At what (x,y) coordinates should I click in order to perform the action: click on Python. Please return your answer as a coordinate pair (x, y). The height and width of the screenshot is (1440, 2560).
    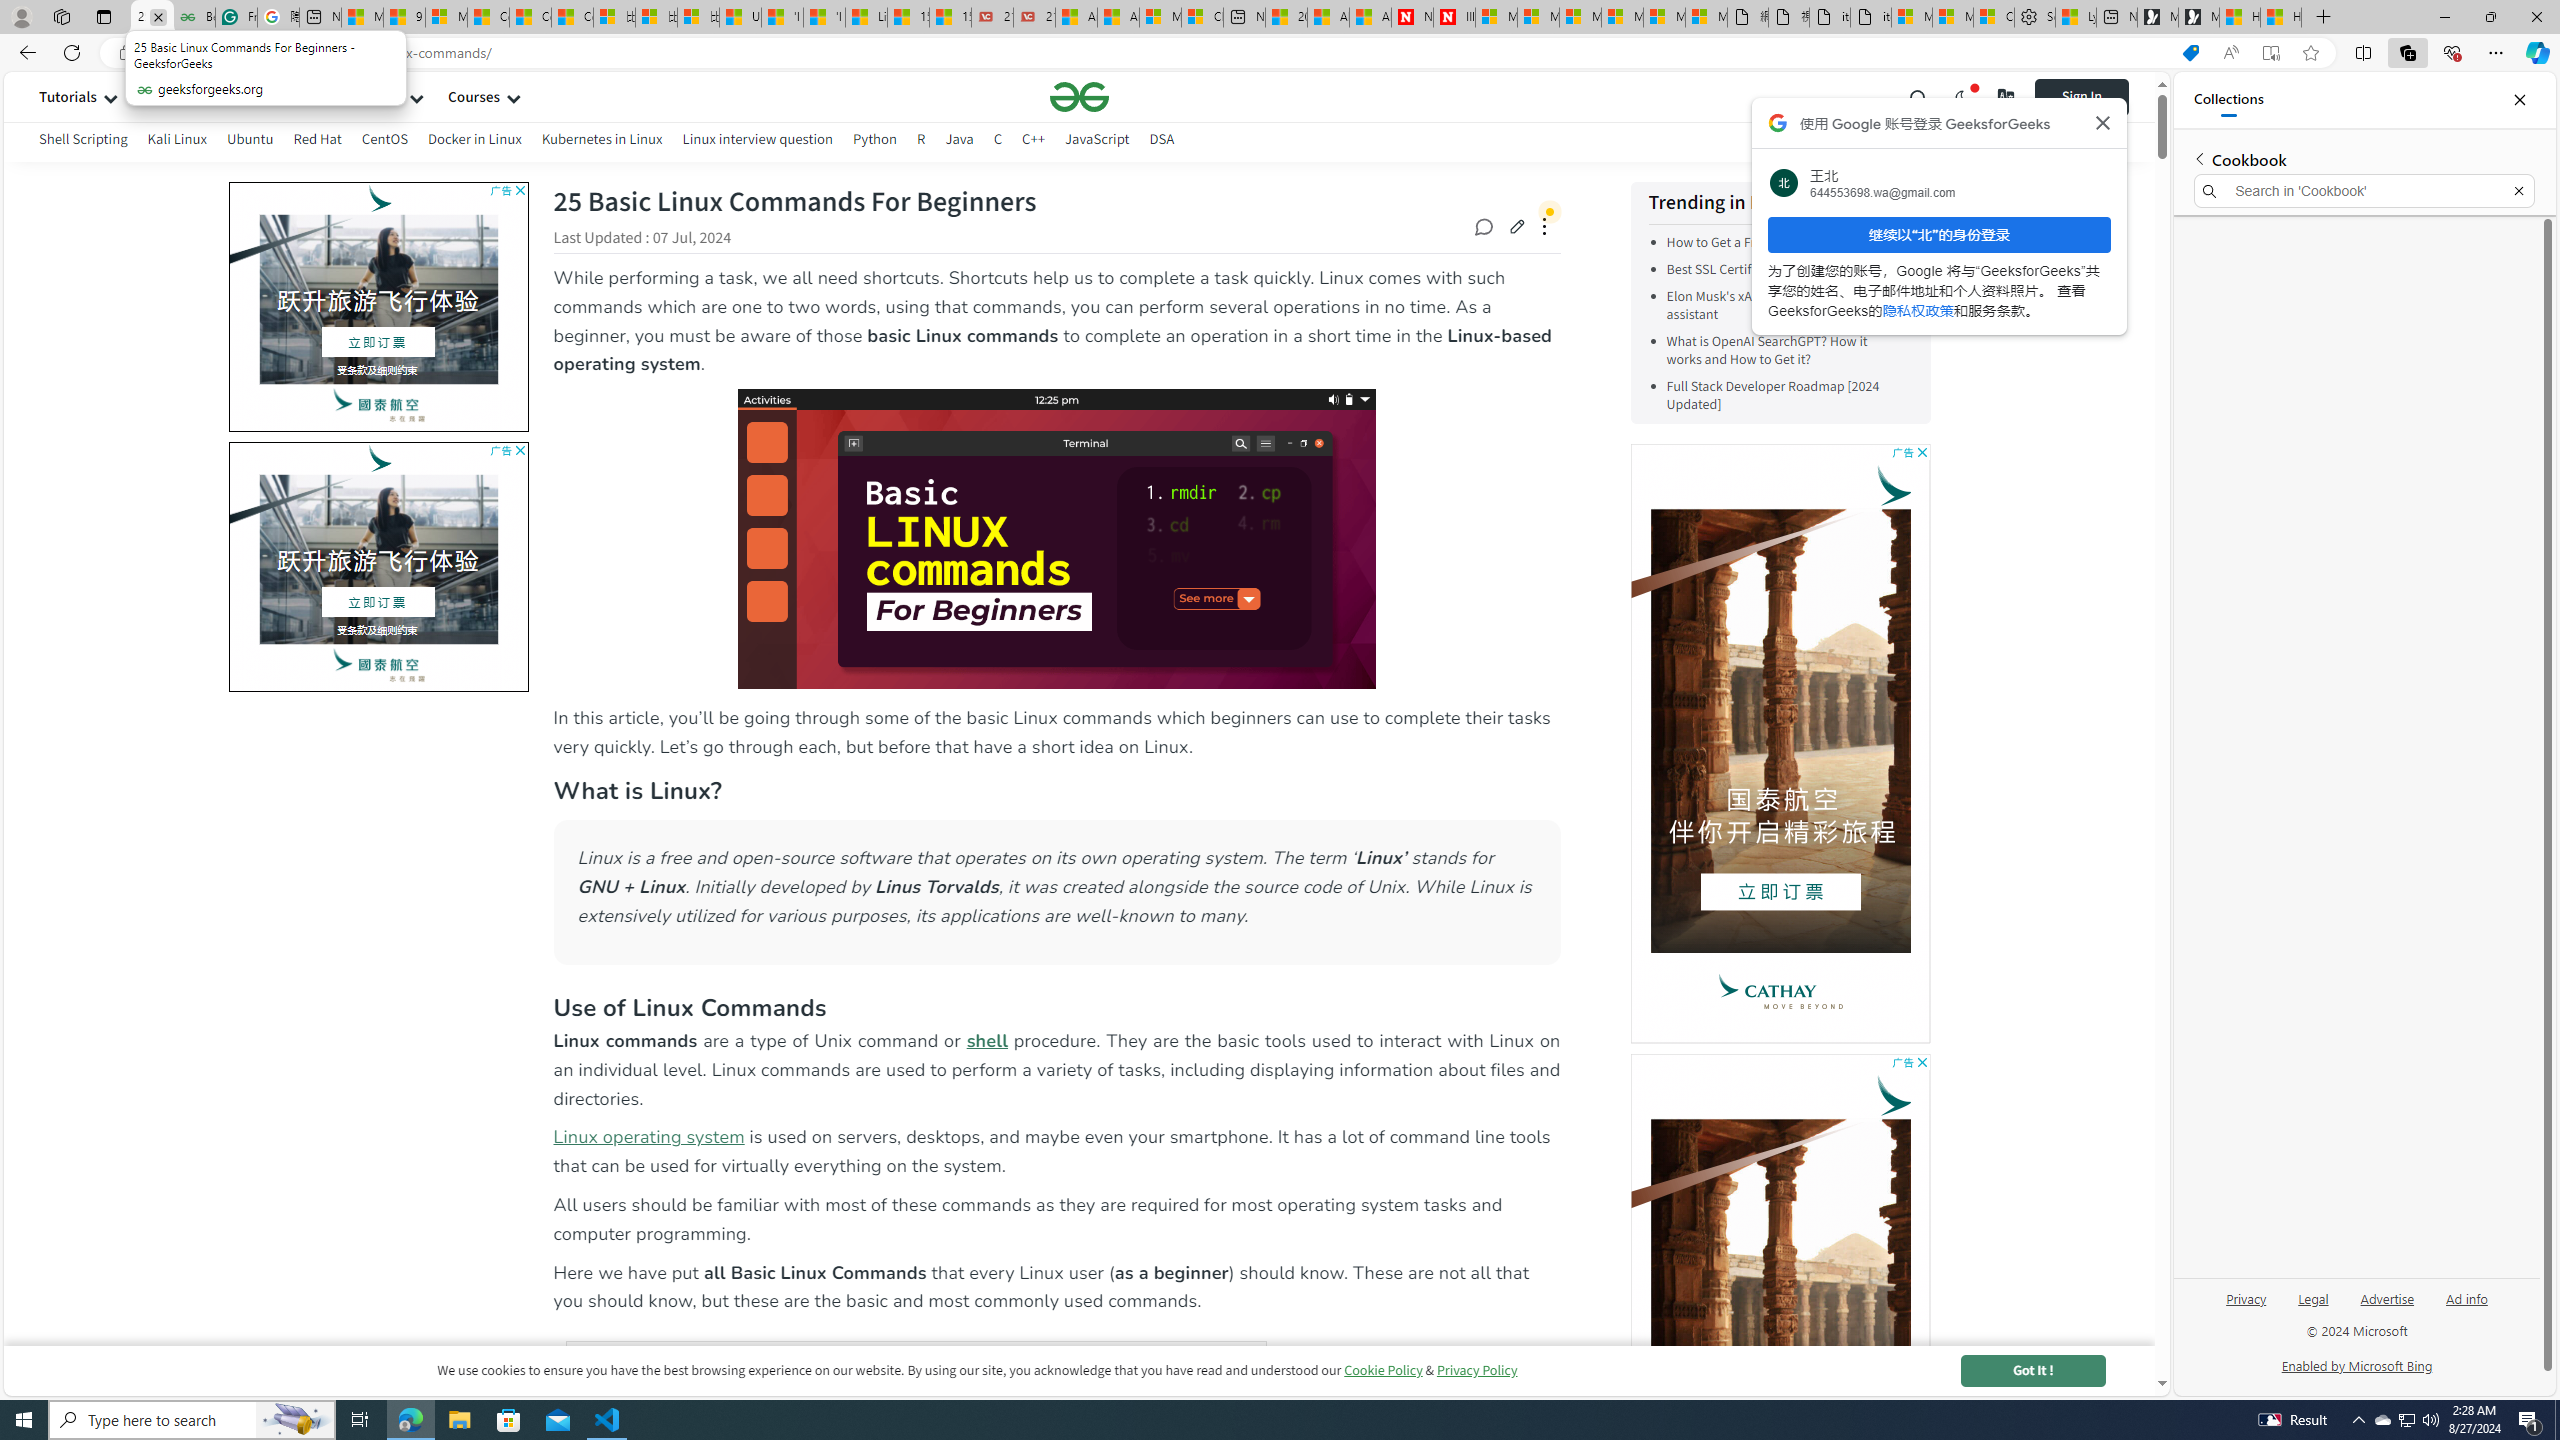
    Looking at the image, I should click on (875, 139).